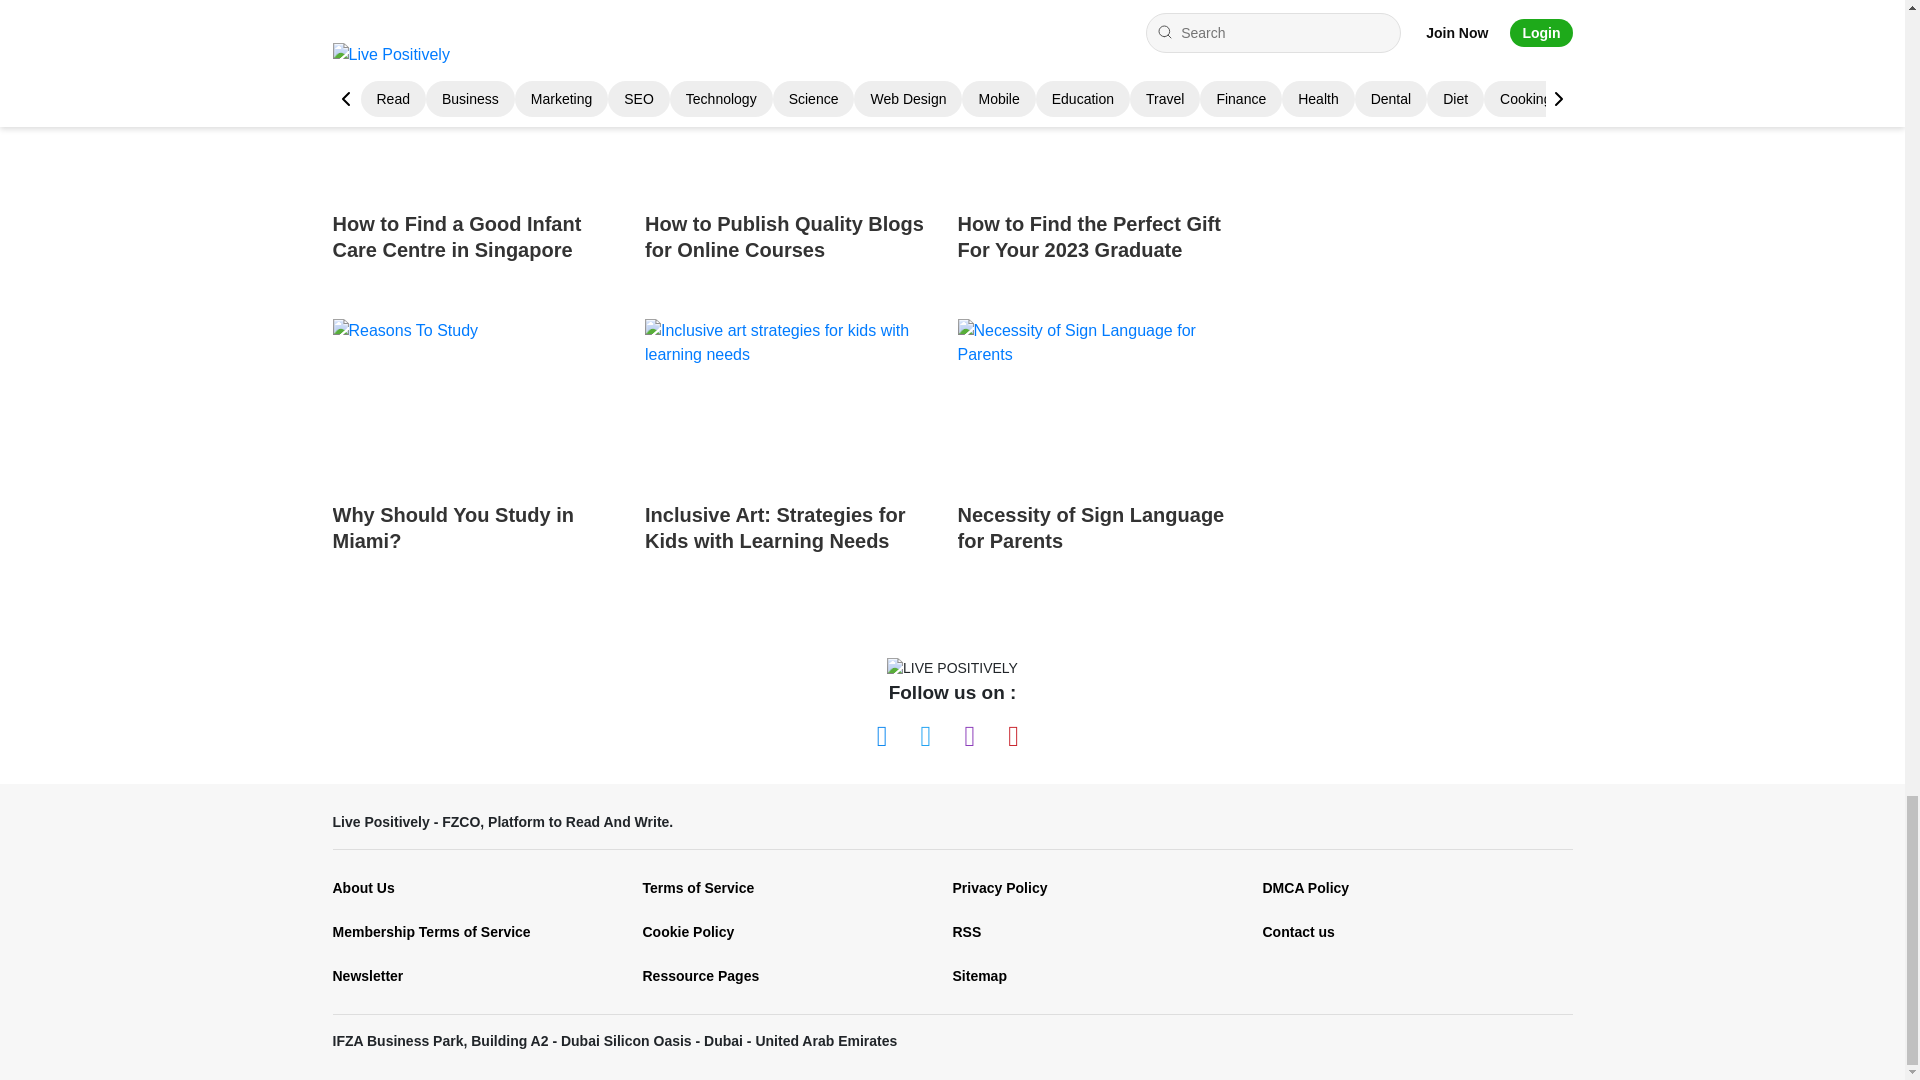 Image resolution: width=1920 pixels, height=1080 pixels. Describe the element at coordinates (794, 112) in the screenshot. I see `Online Course` at that location.